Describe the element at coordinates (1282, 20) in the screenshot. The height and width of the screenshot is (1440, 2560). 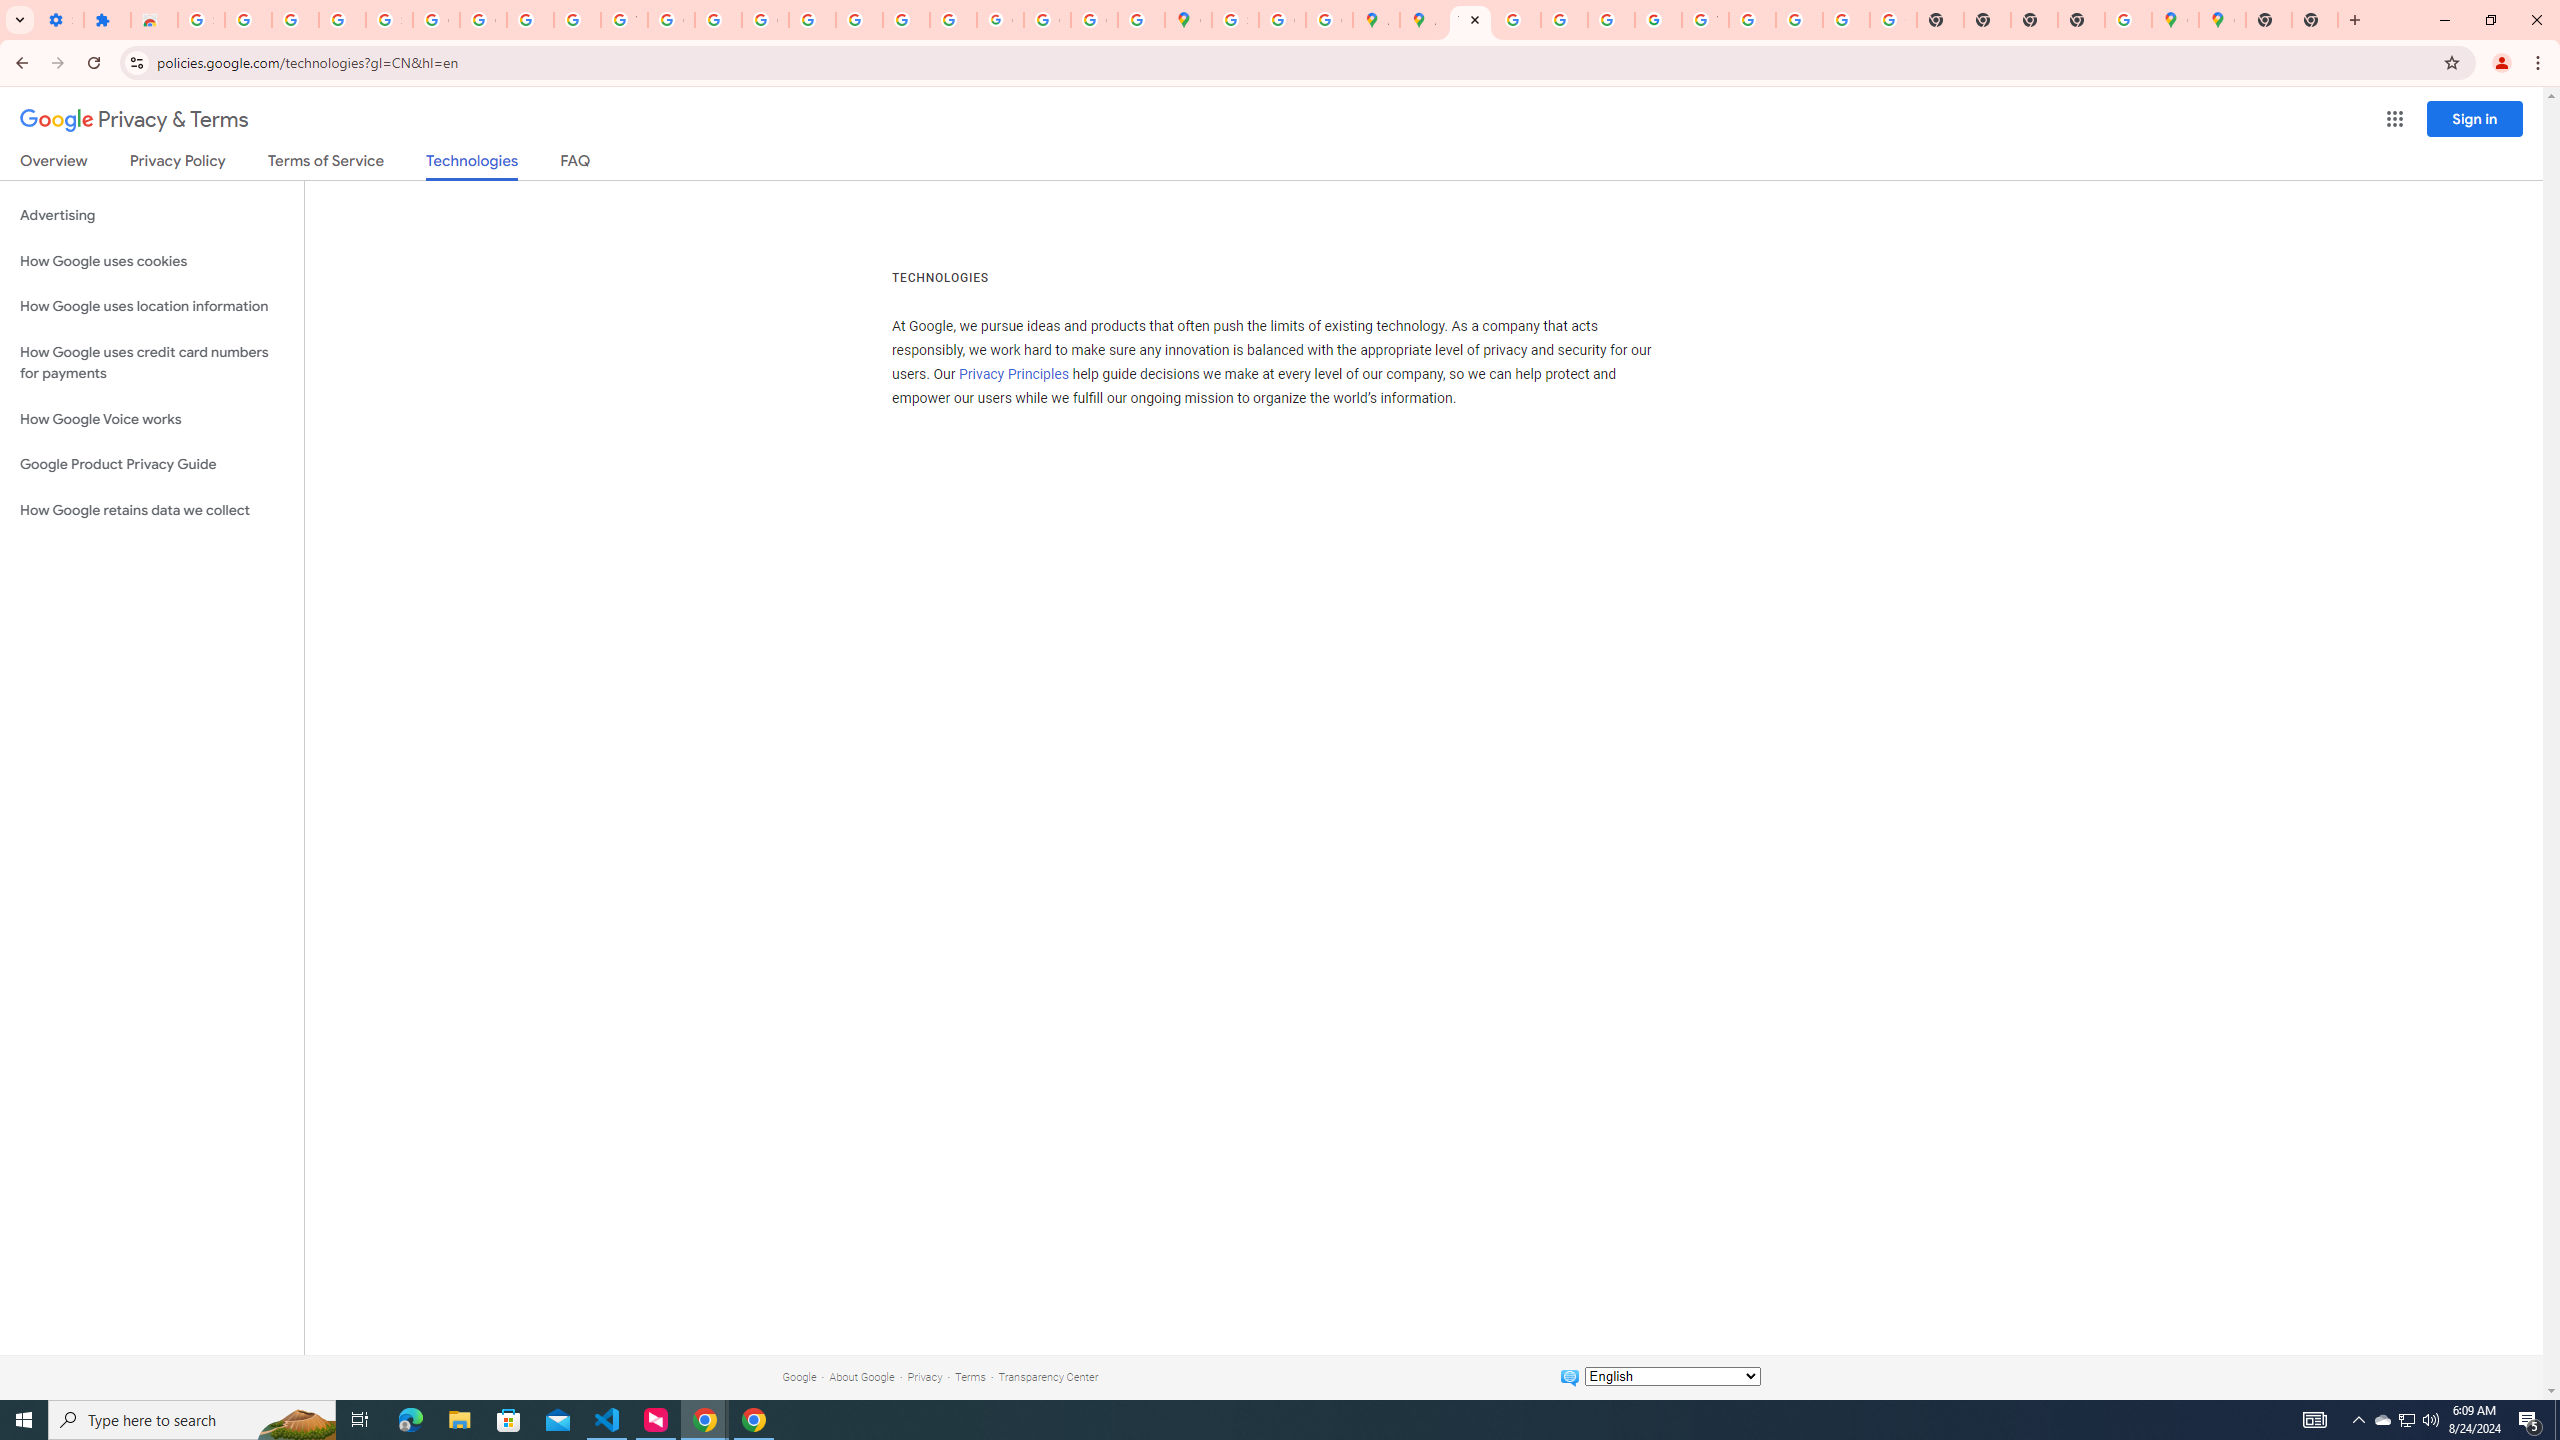
I see `Create your Google Account` at that location.